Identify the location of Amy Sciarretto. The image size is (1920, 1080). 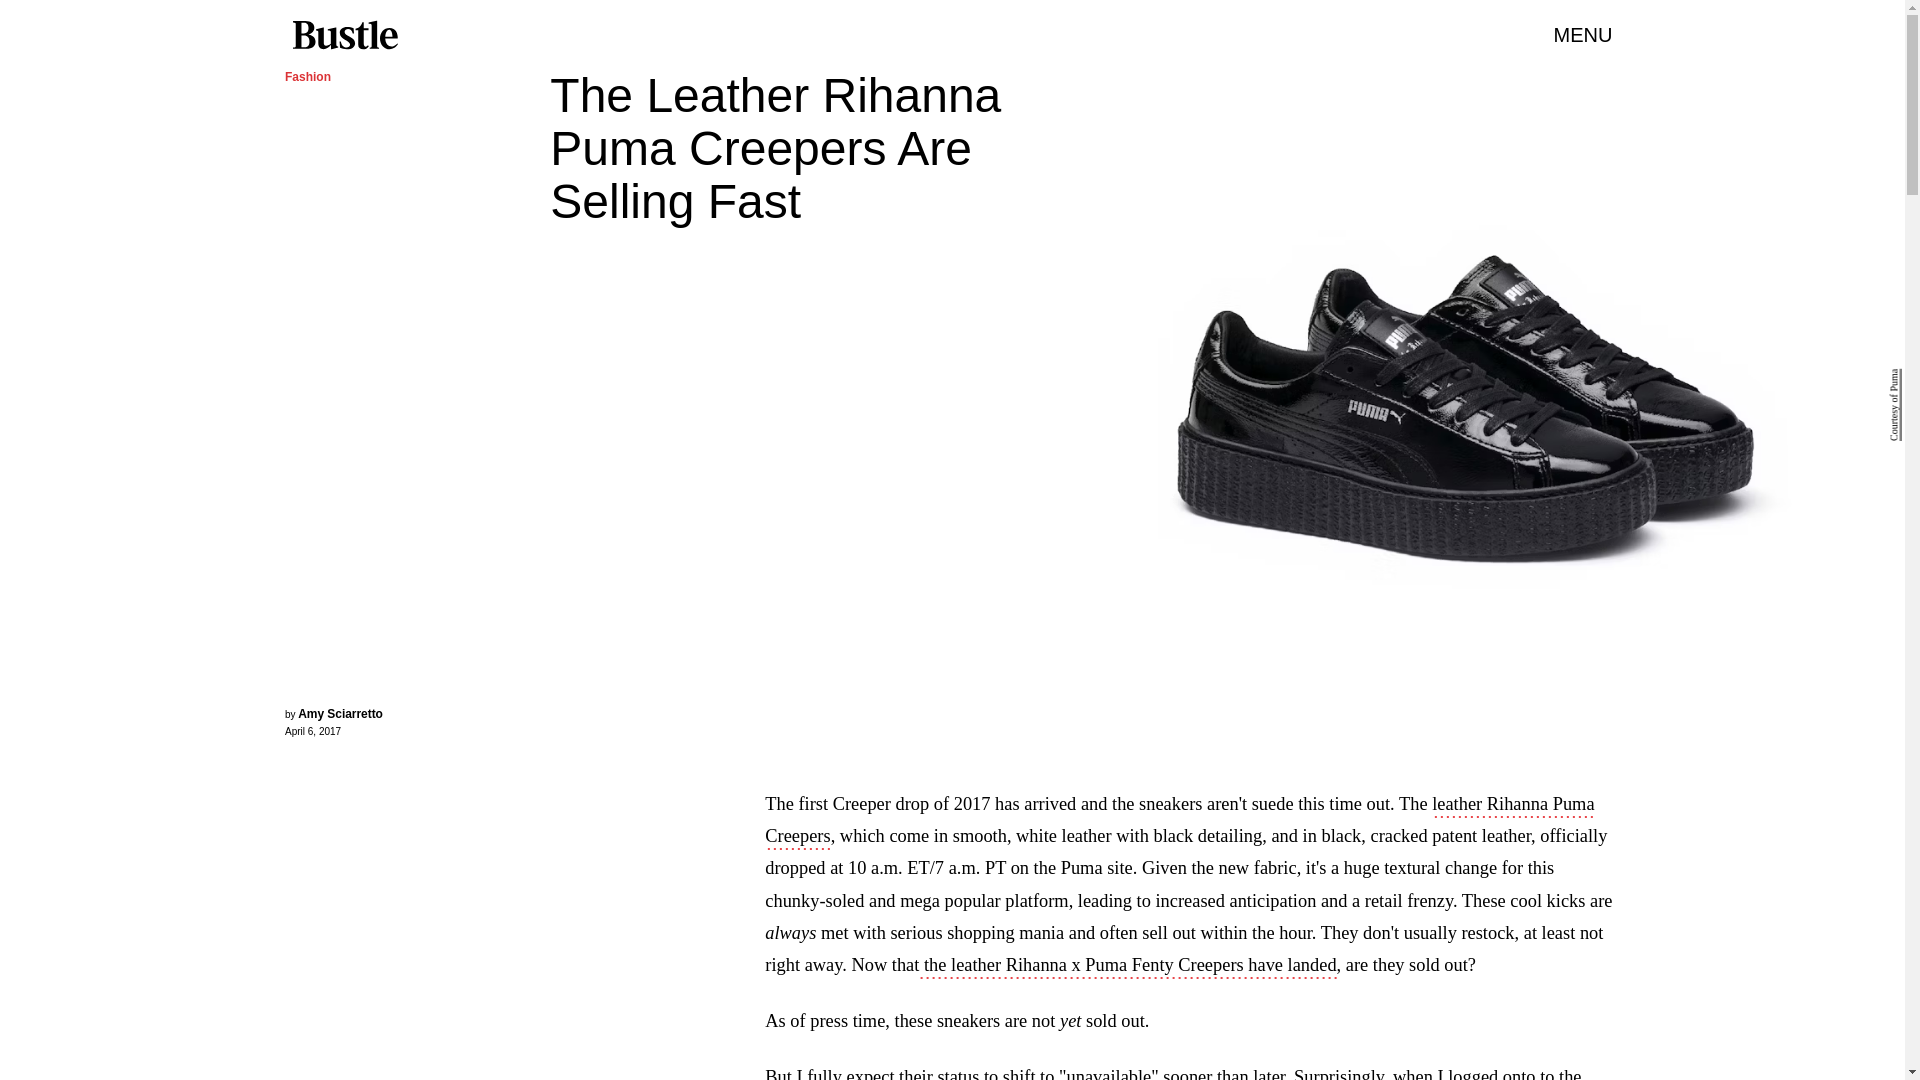
(340, 714).